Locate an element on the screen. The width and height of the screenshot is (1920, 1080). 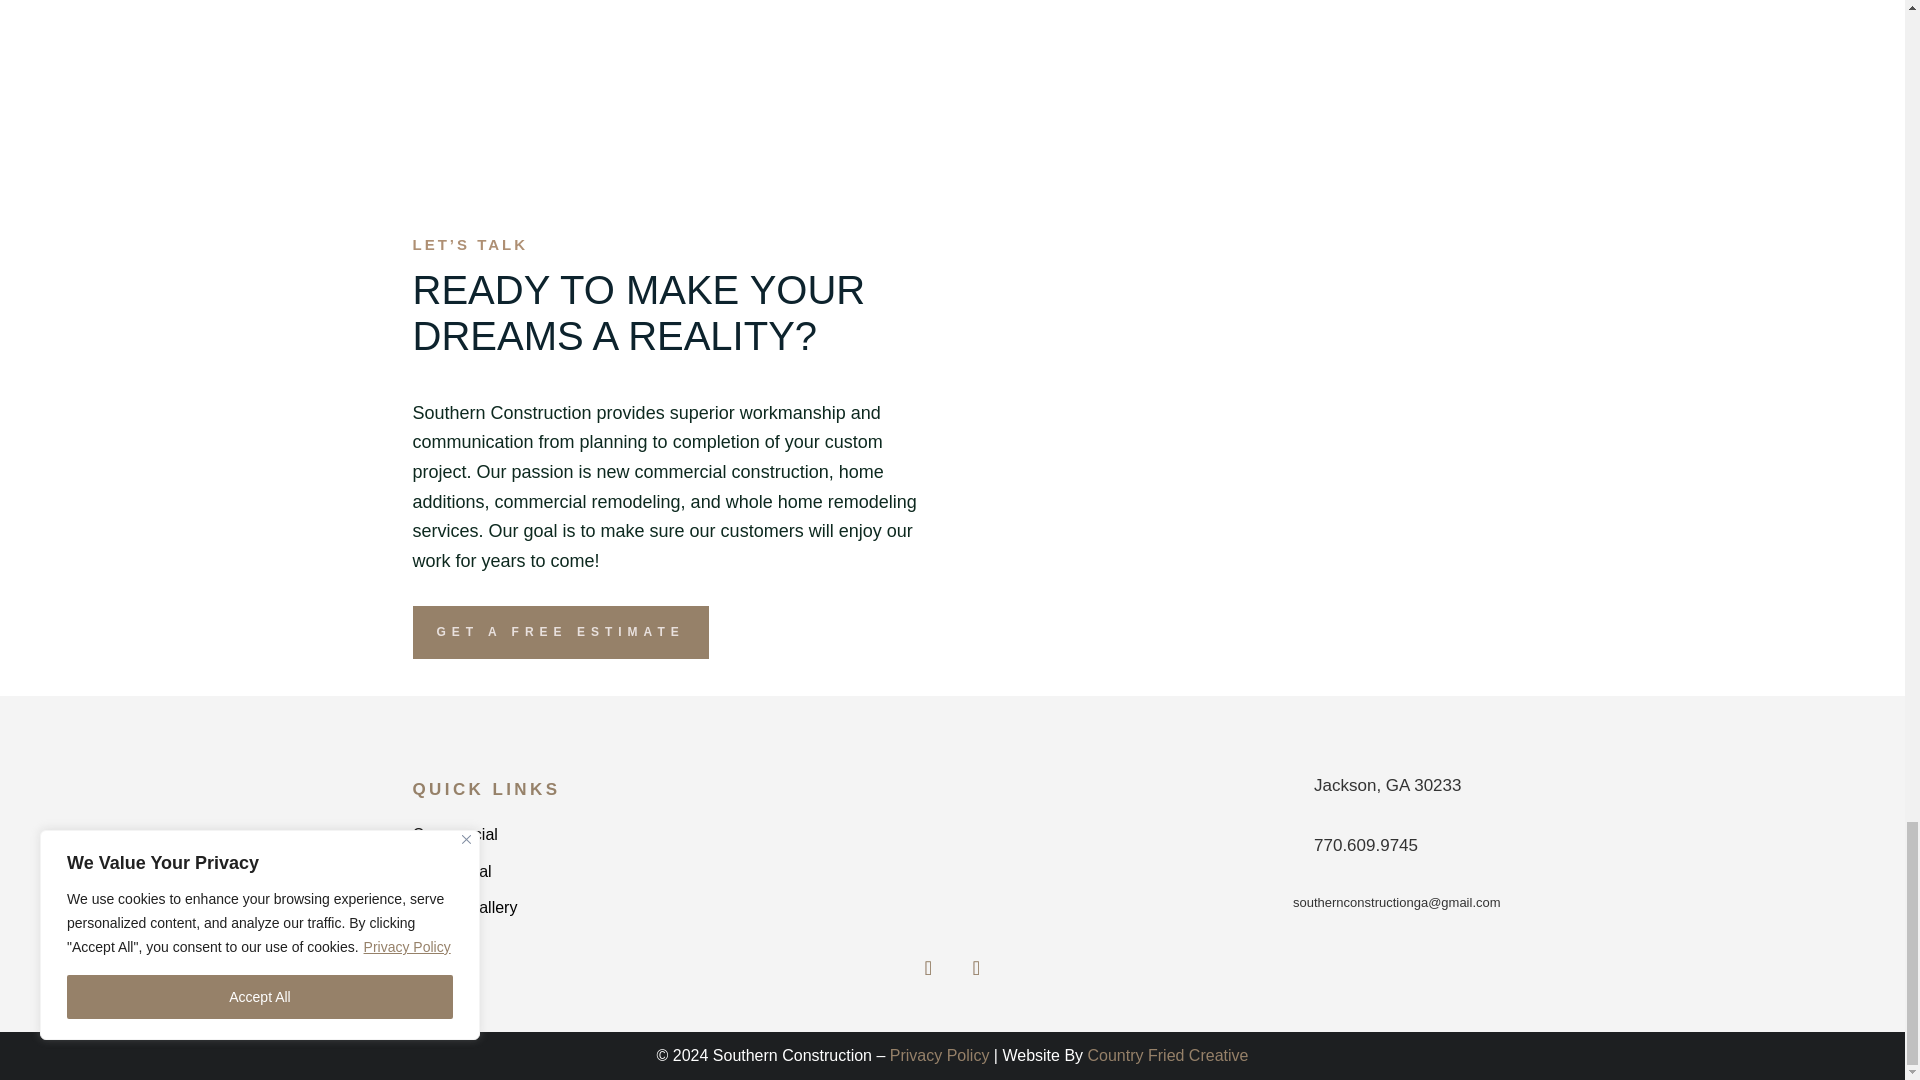
GET A FREE ESTIMATE is located at coordinates (560, 631).